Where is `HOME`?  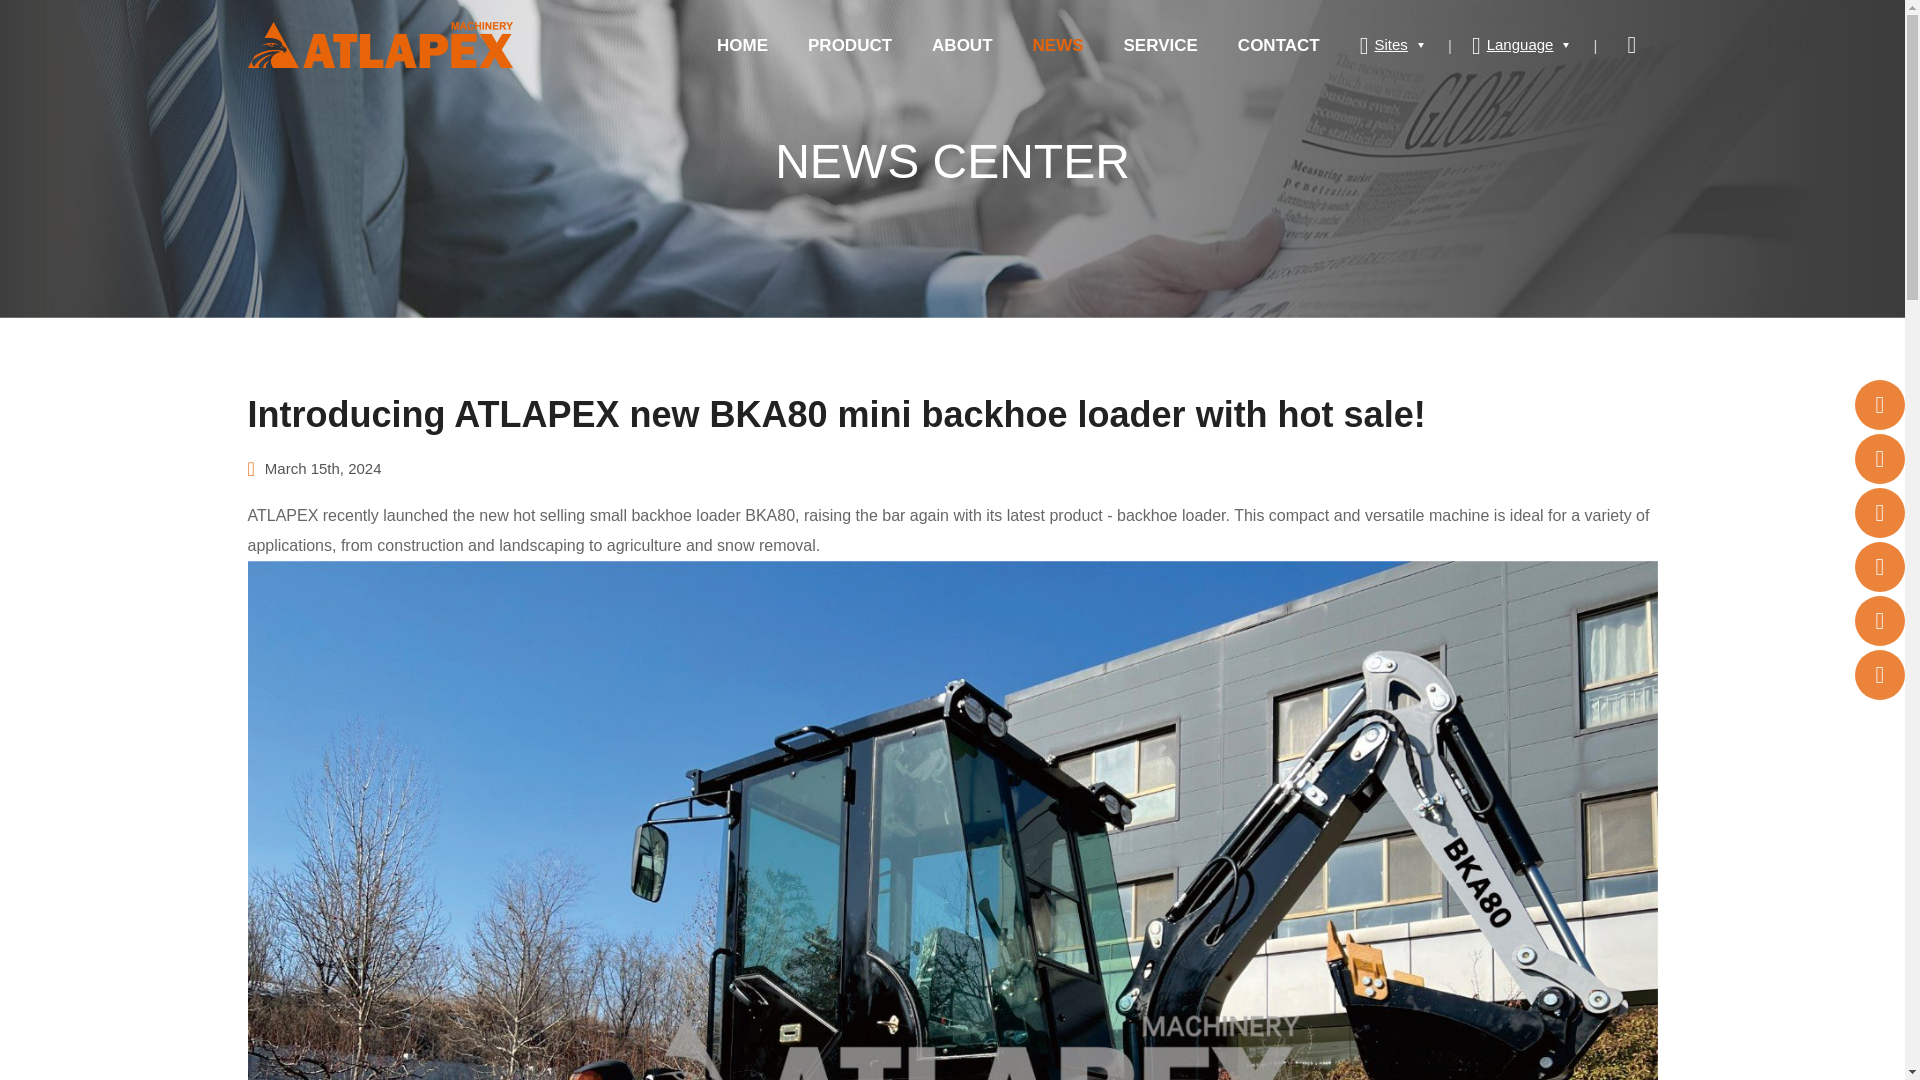
HOME is located at coordinates (742, 46).